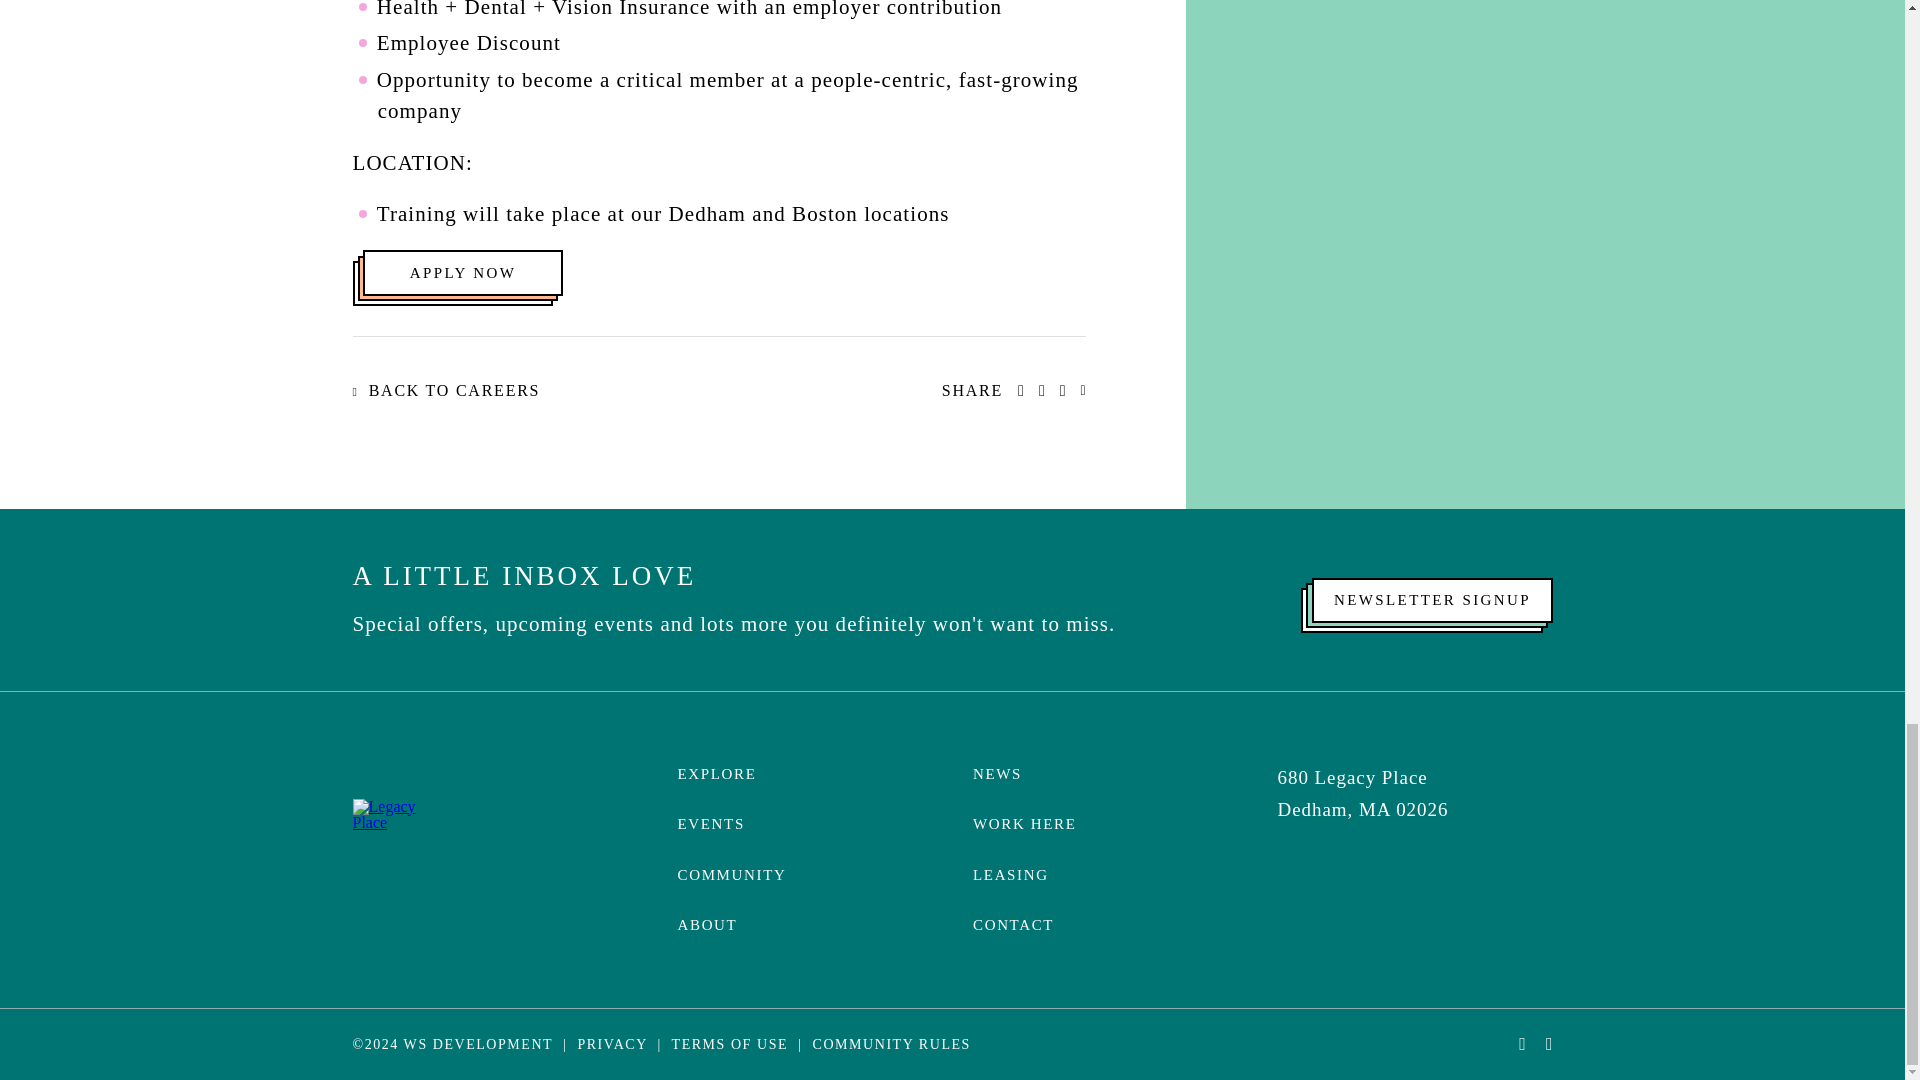  What do you see at coordinates (1014, 924) in the screenshot?
I see `CONTACT` at bounding box center [1014, 924].